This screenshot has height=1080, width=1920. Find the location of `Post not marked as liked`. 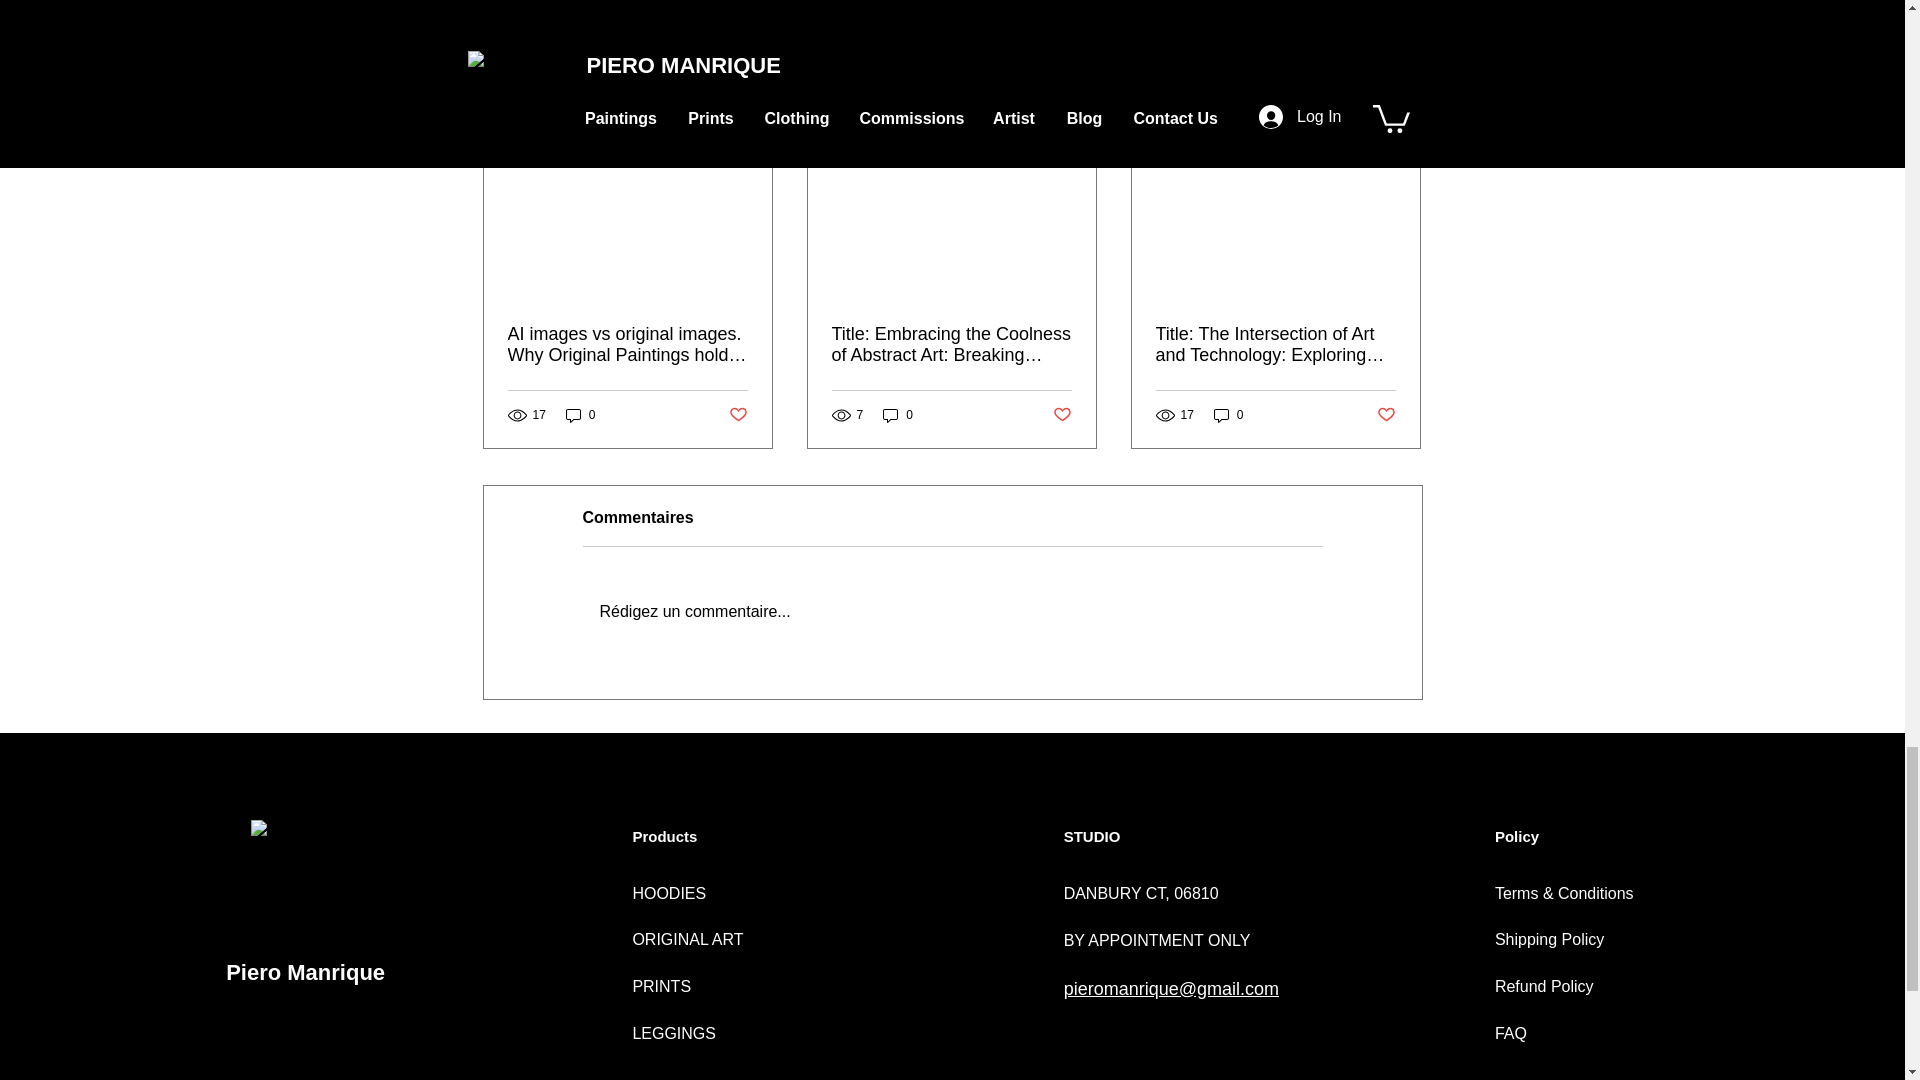

Post not marked as liked is located at coordinates (1062, 414).